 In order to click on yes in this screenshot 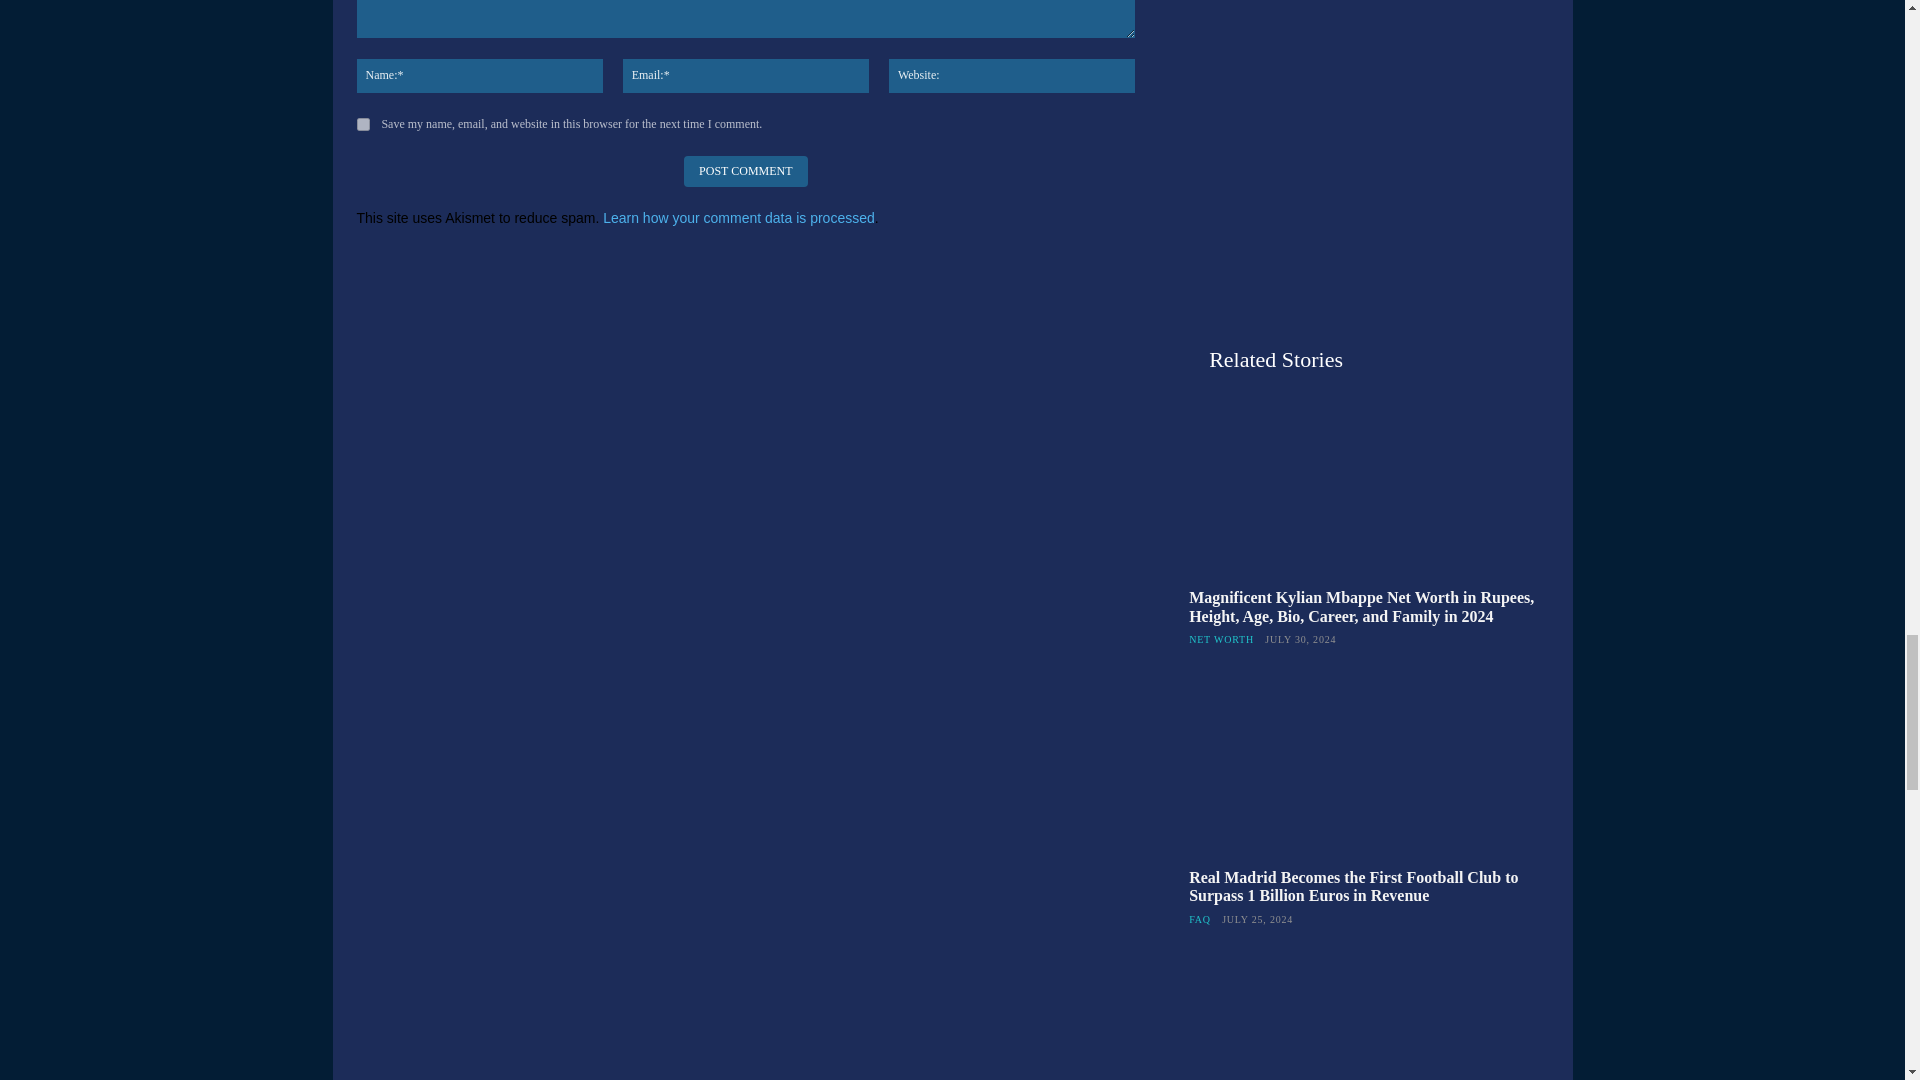, I will do `click(362, 124)`.